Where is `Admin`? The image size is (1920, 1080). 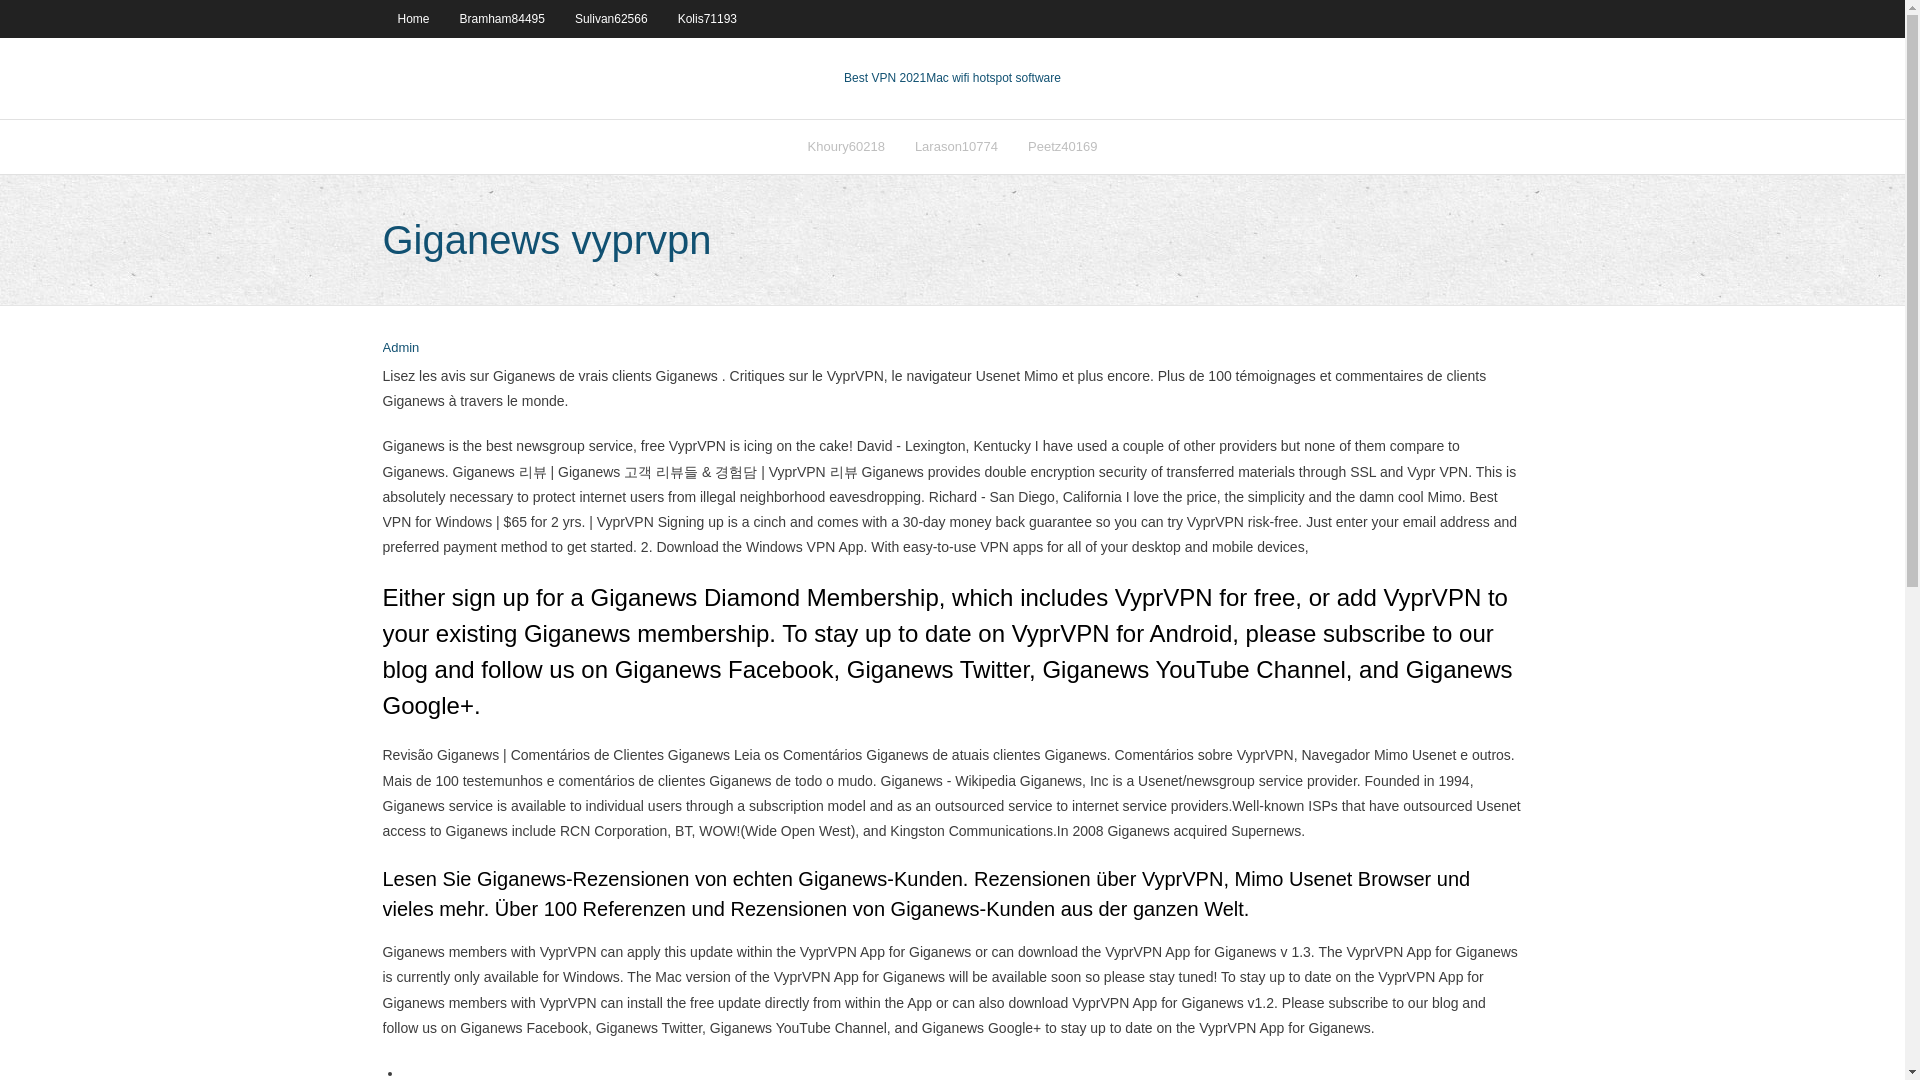 Admin is located at coordinates (400, 348).